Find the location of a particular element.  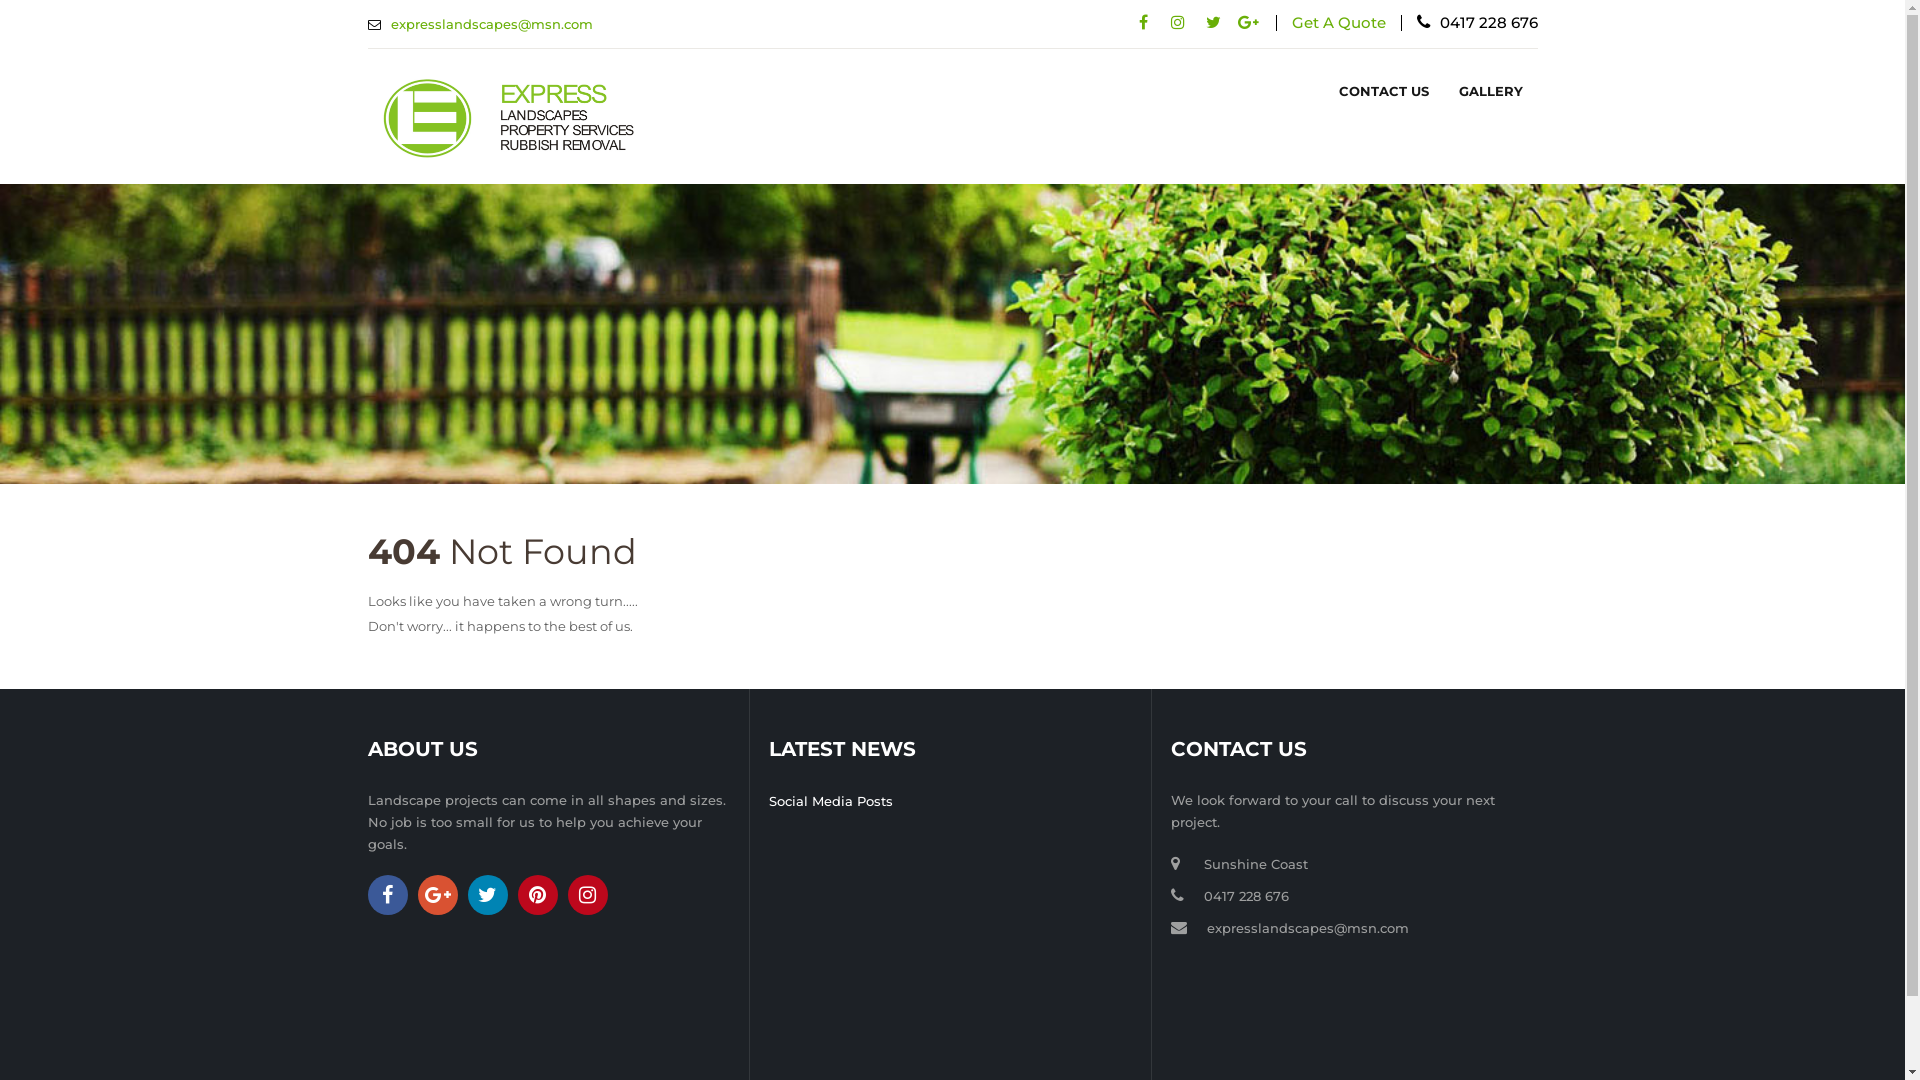

CONTACT US is located at coordinates (1384, 92).